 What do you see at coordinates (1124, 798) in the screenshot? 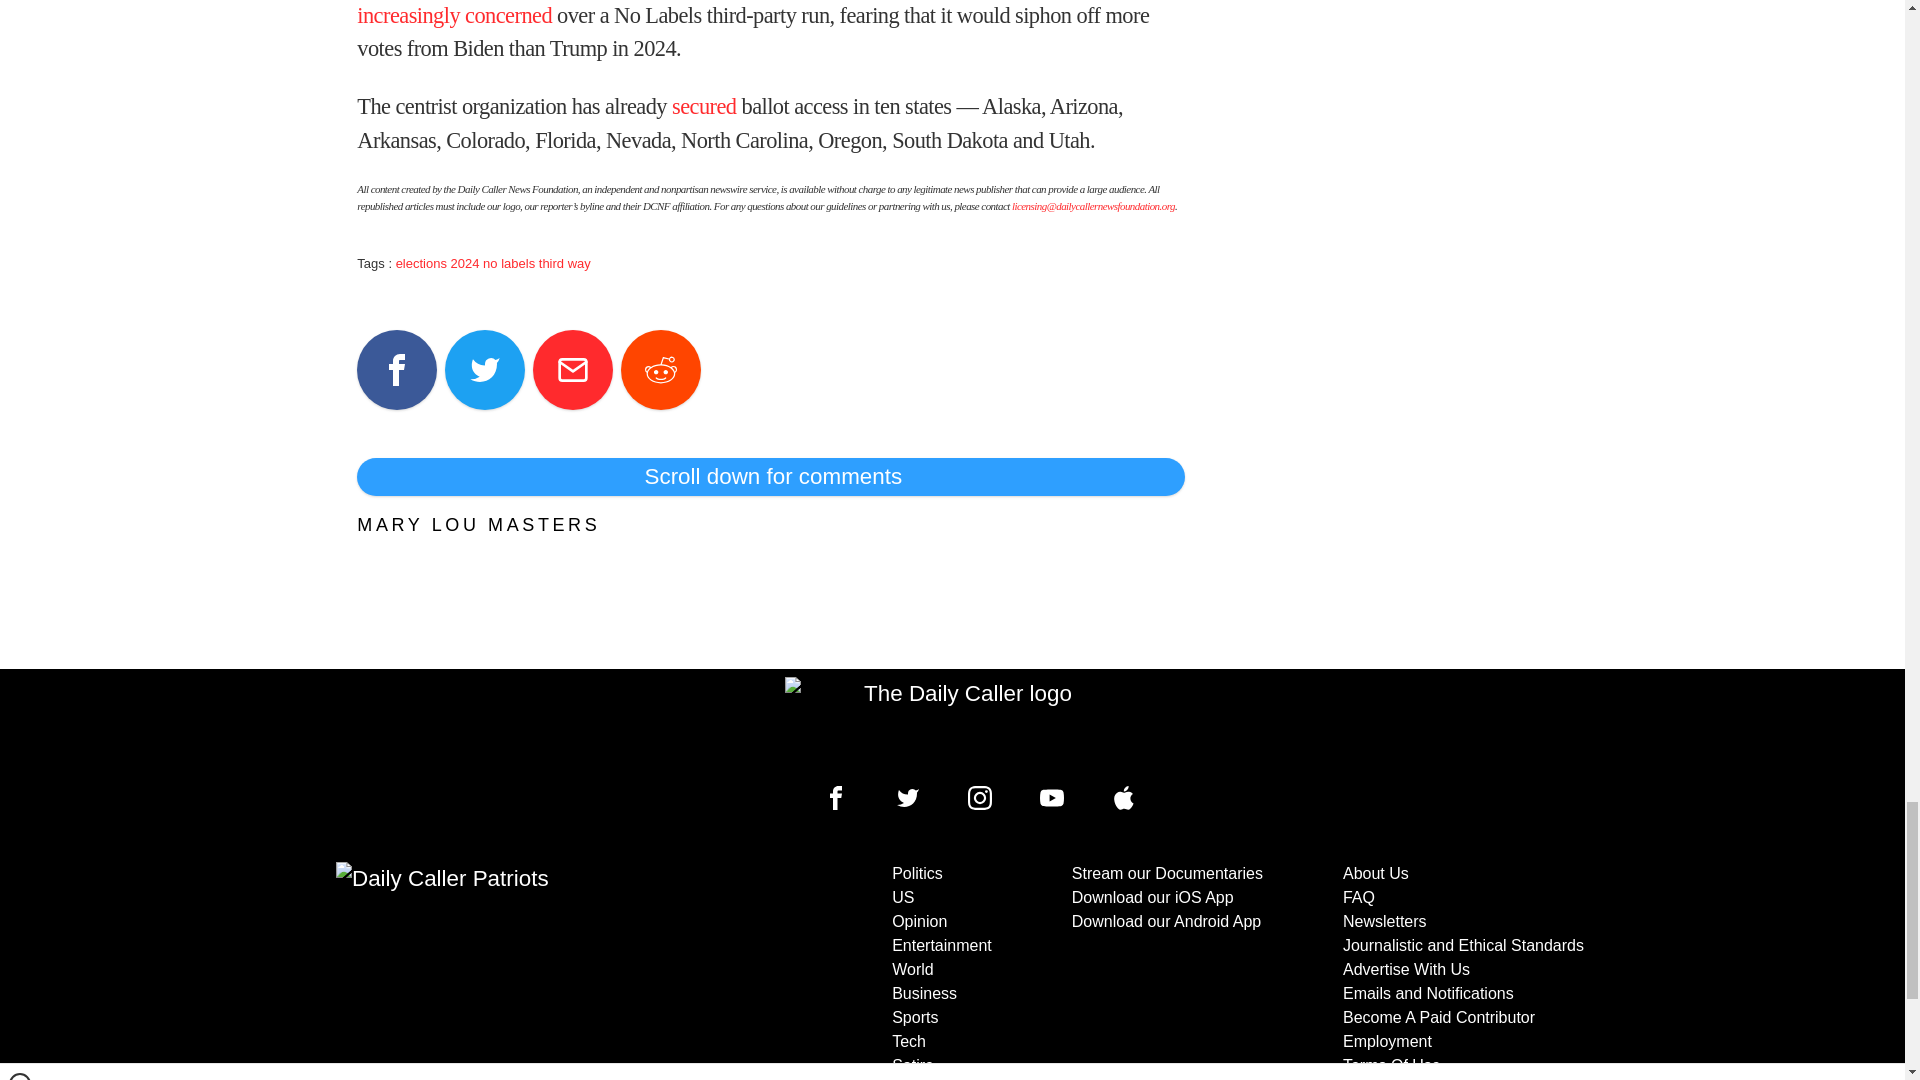
I see `Daily Caller YouTube` at bounding box center [1124, 798].